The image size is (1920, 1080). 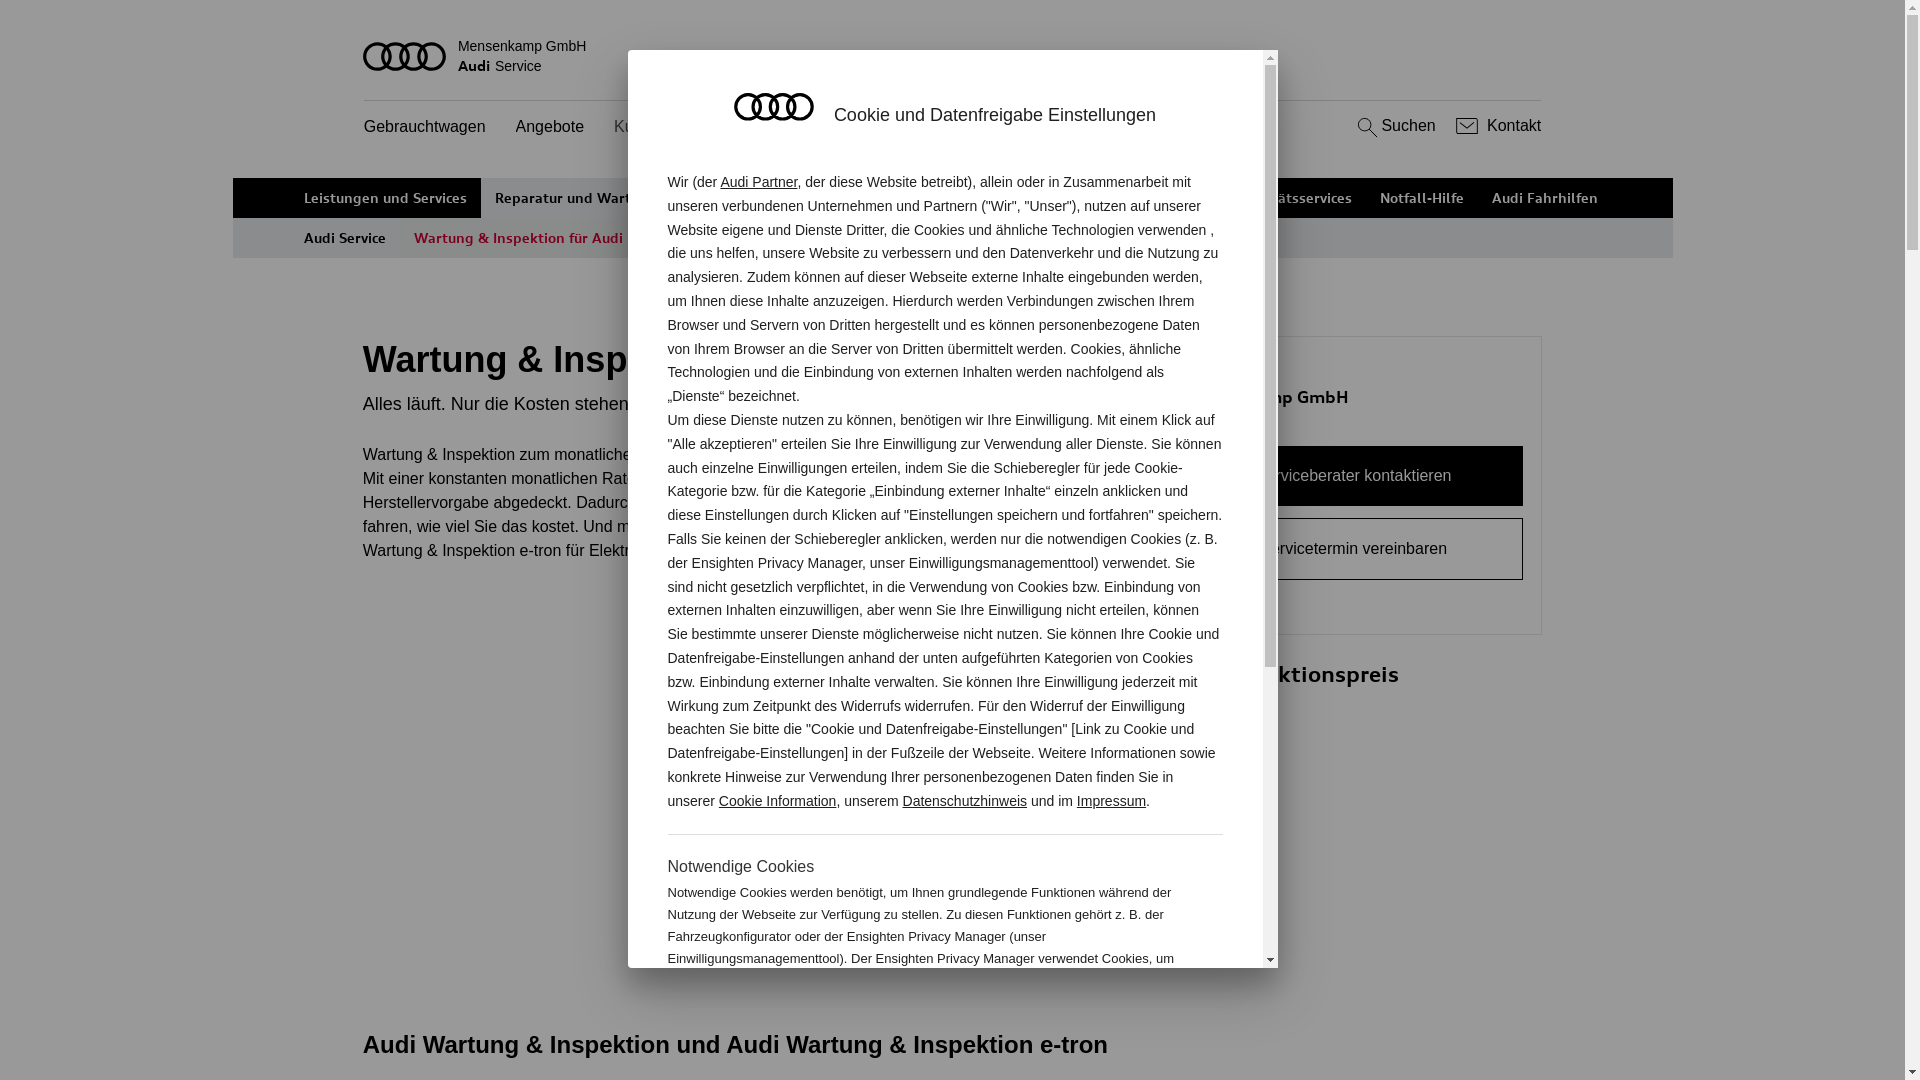 What do you see at coordinates (953, 56) in the screenshot?
I see `Mensenkamp GmbH
AudiService` at bounding box center [953, 56].